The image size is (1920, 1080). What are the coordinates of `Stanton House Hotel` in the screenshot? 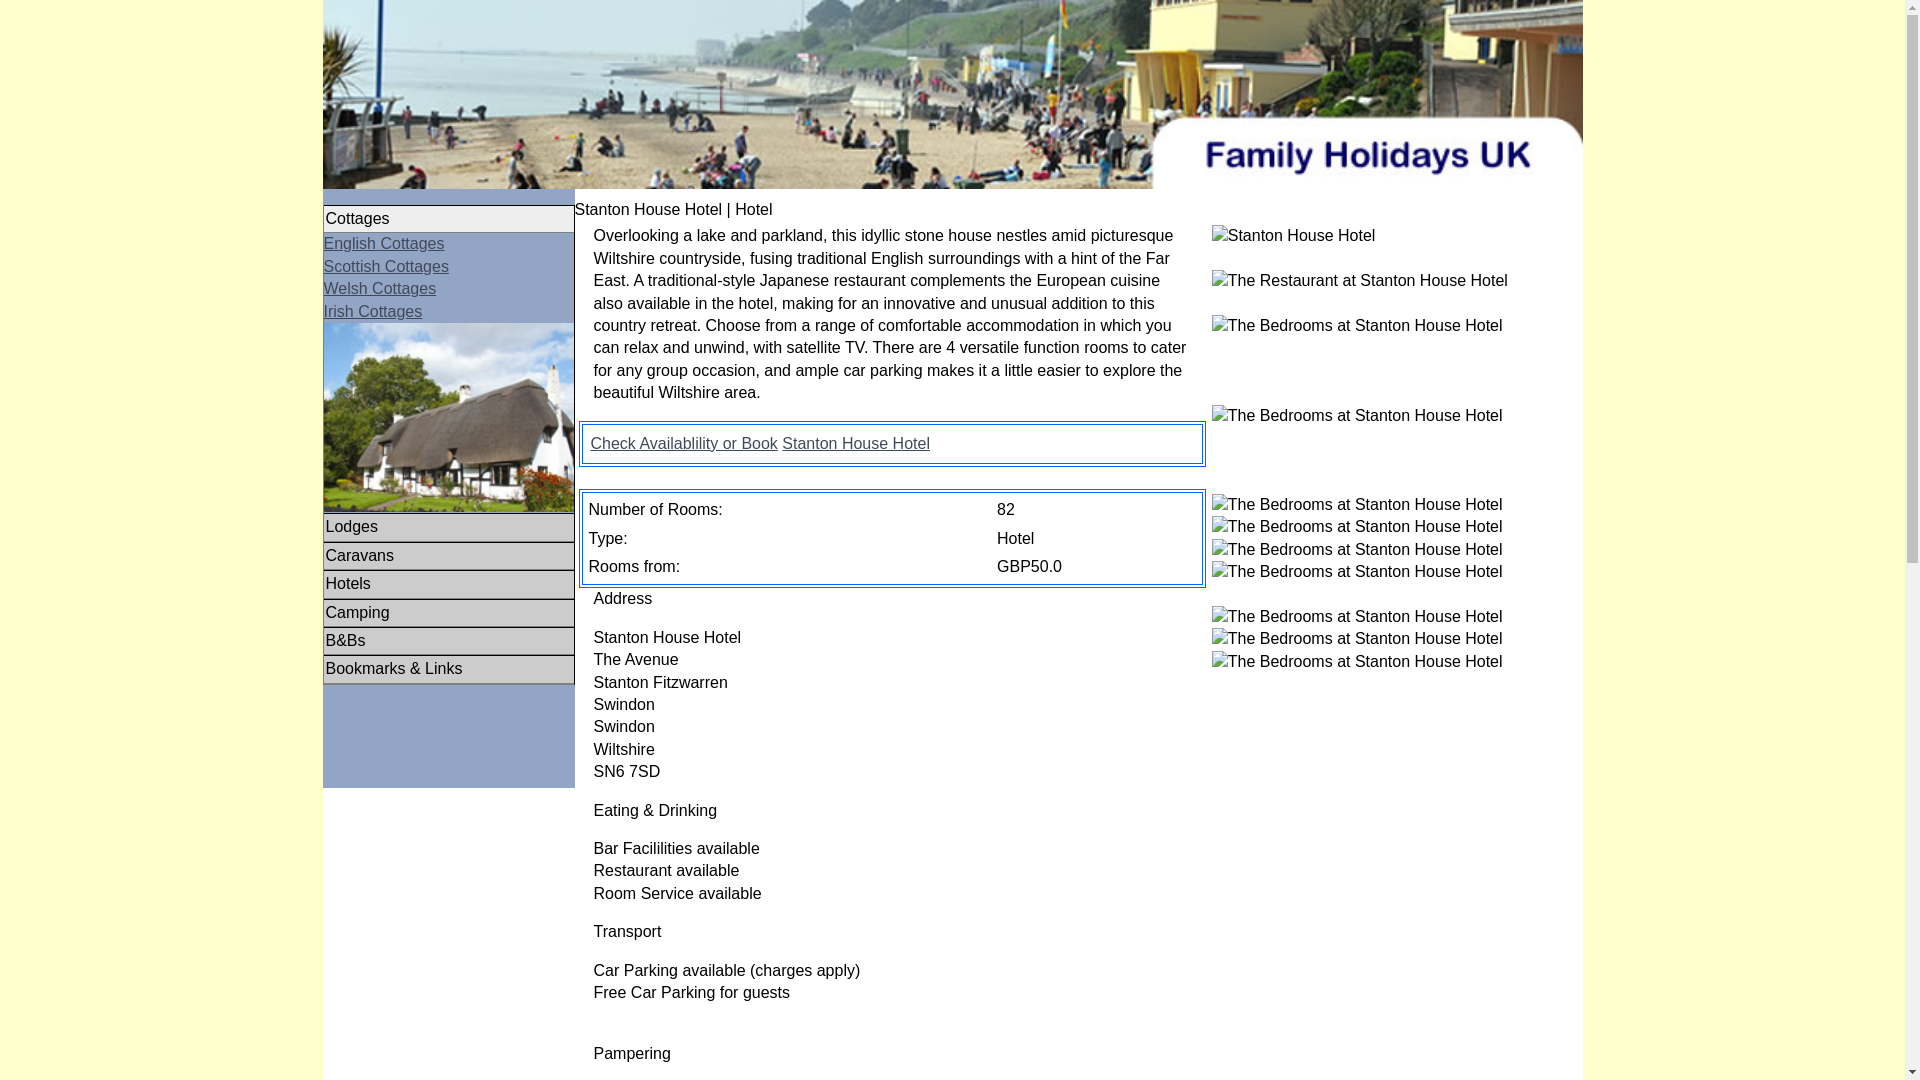 It's located at (855, 444).